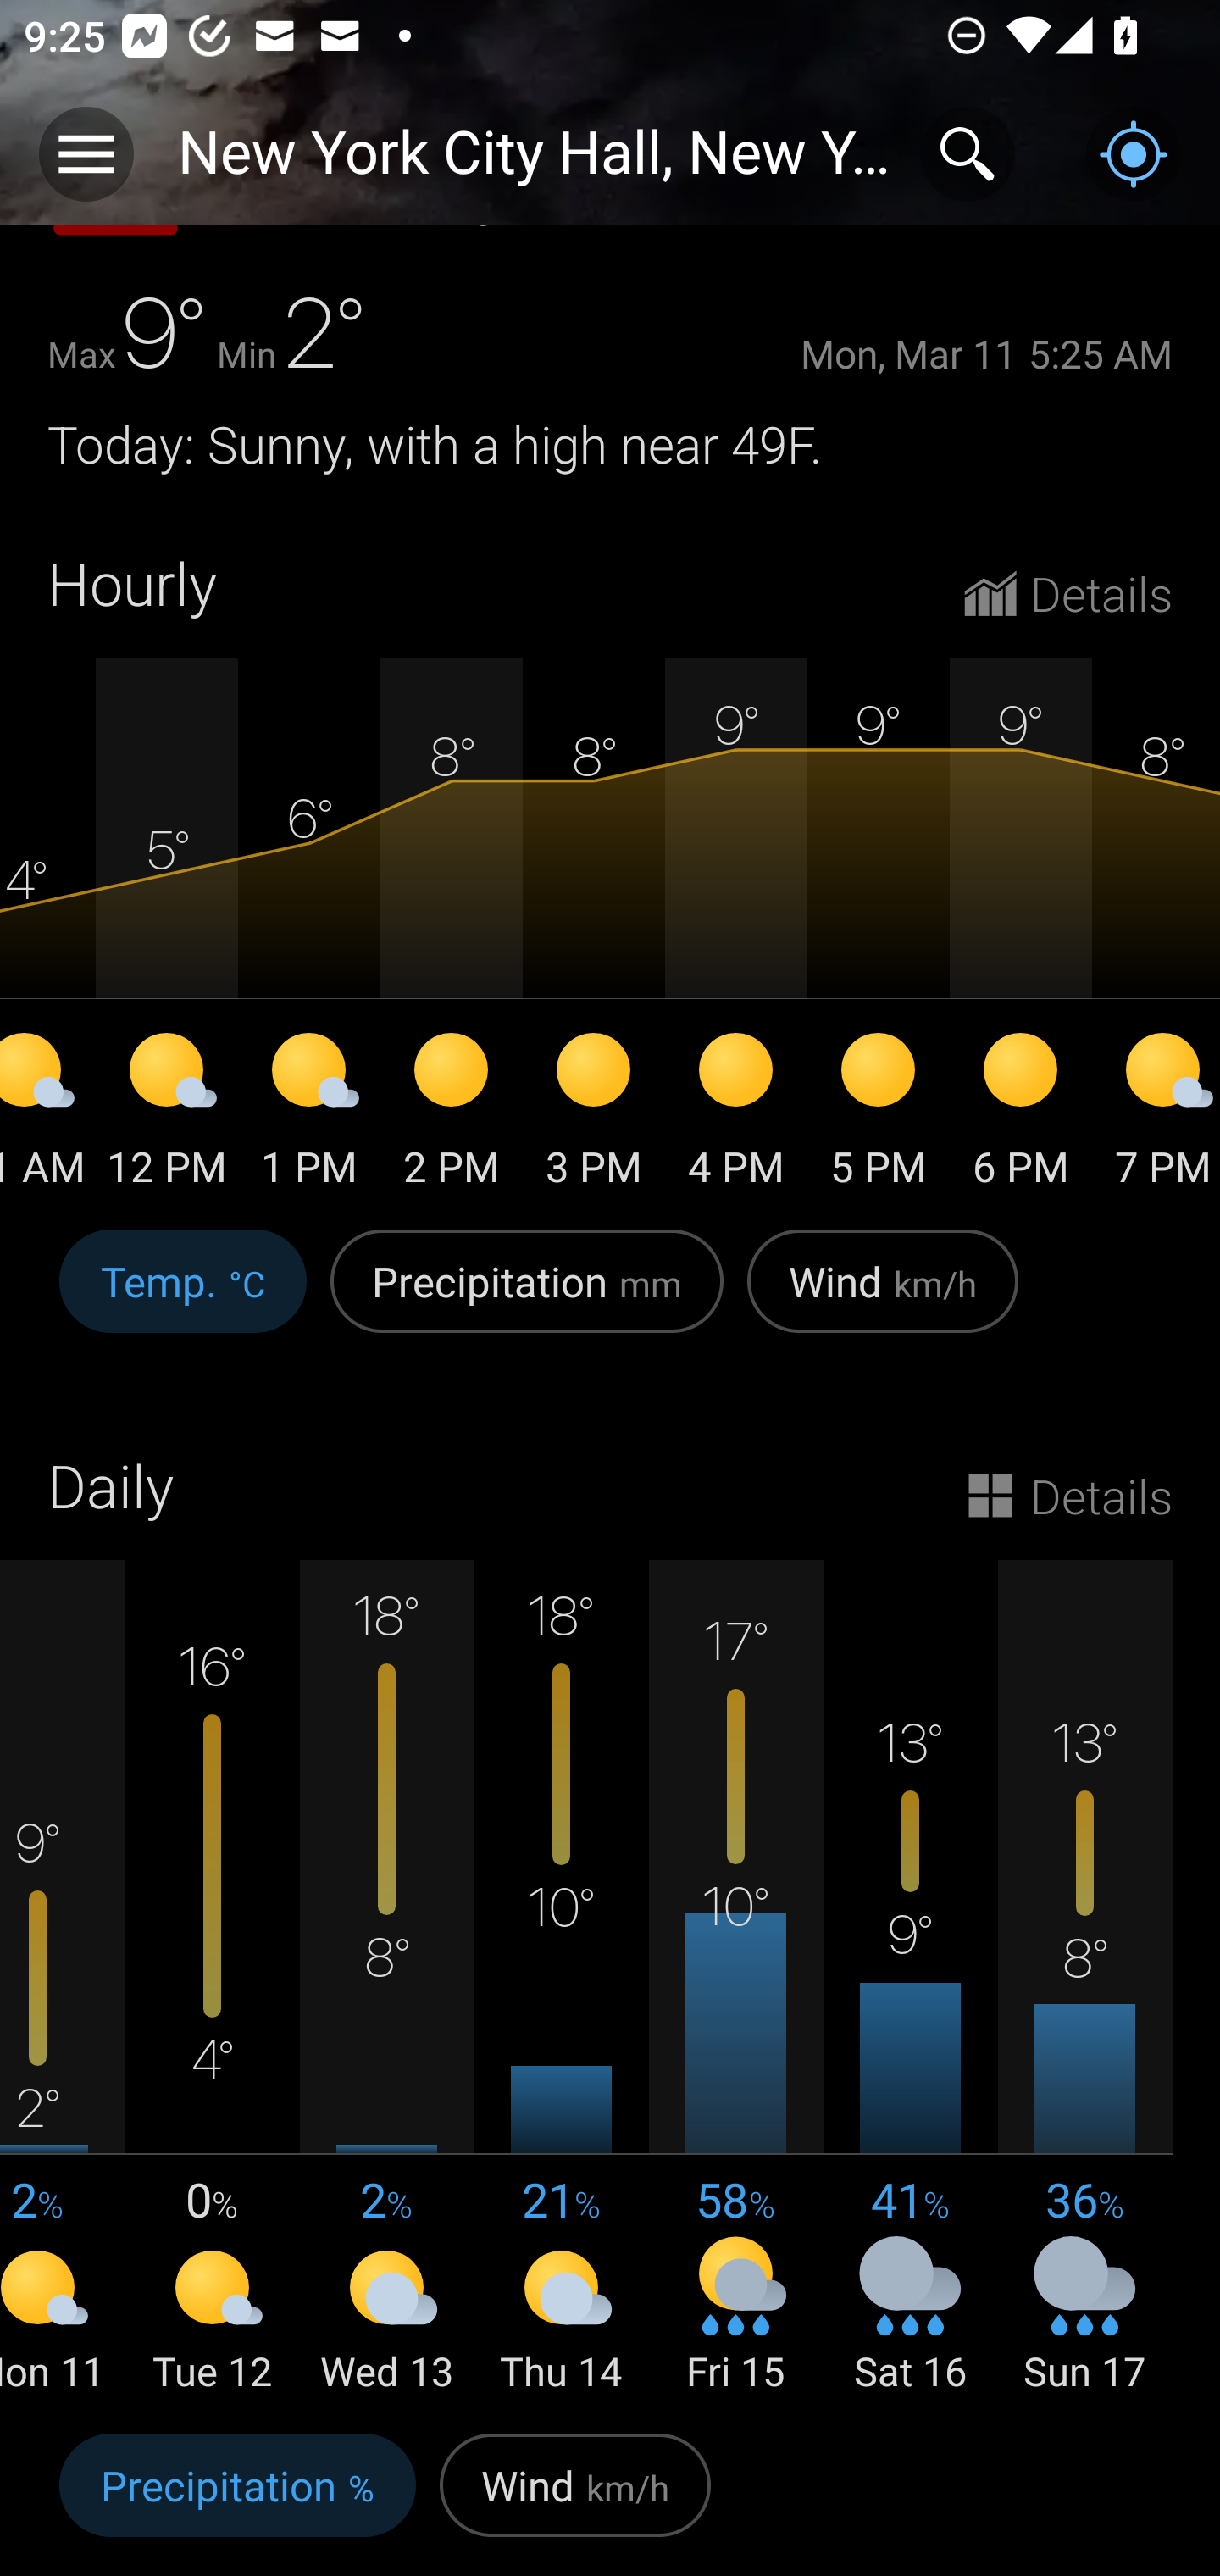 Image resolution: width=1220 pixels, height=2576 pixels. What do you see at coordinates (574, 2498) in the screenshot?
I see `Wind km/h` at bounding box center [574, 2498].